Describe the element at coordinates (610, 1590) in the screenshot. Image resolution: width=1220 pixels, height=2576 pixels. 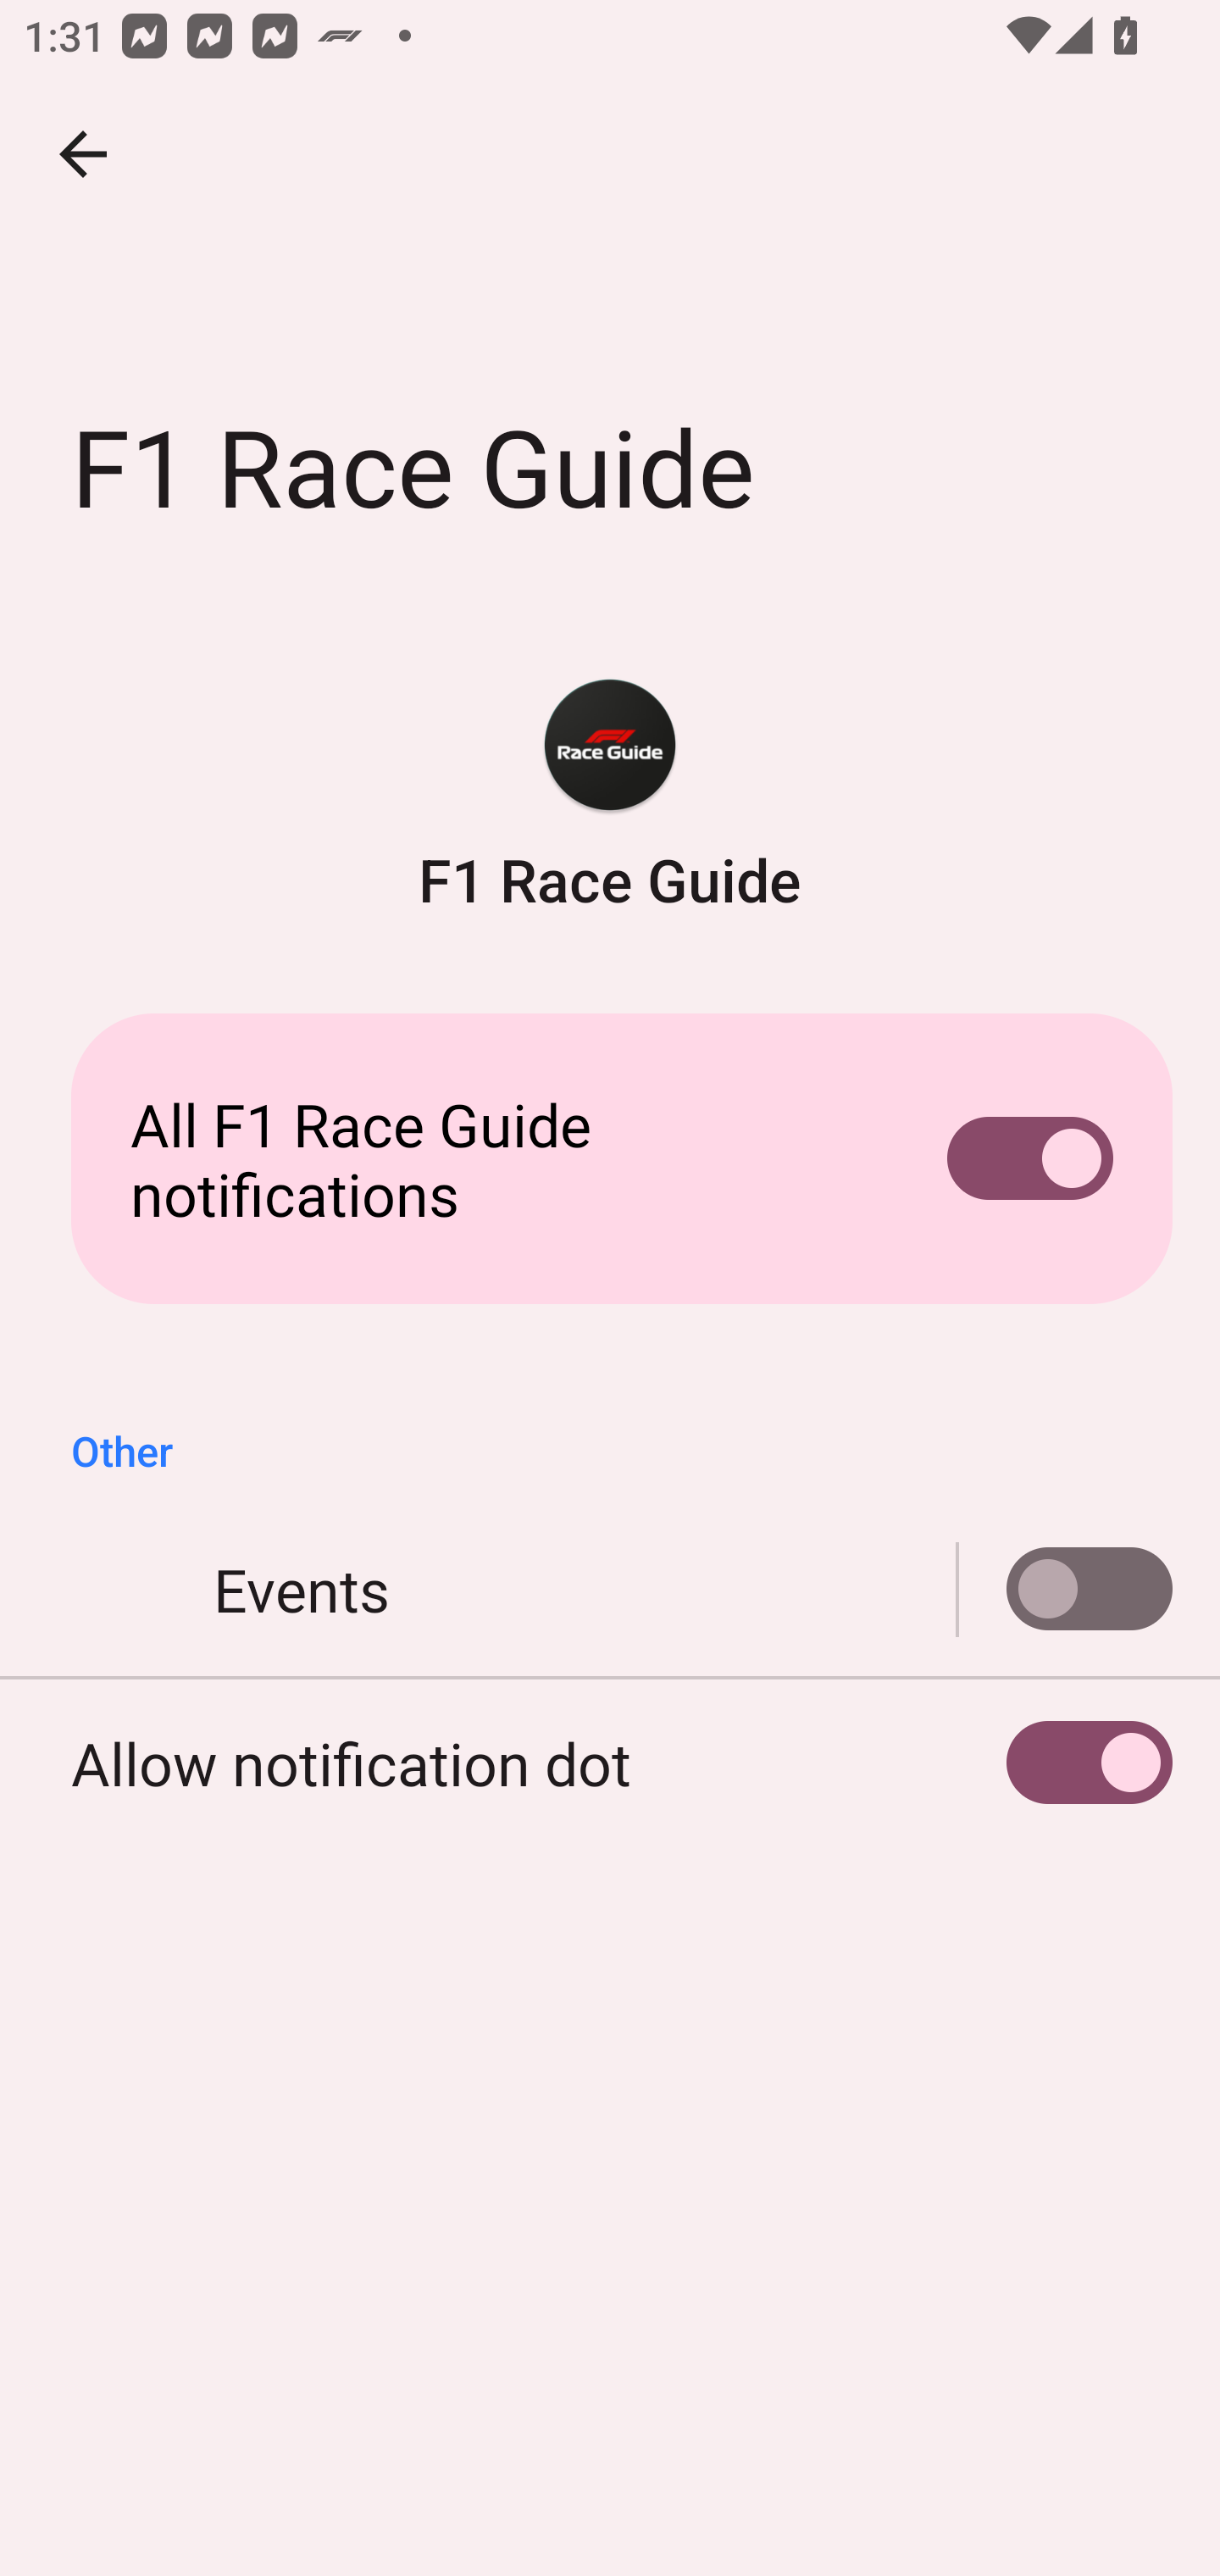
I see `Events` at that location.